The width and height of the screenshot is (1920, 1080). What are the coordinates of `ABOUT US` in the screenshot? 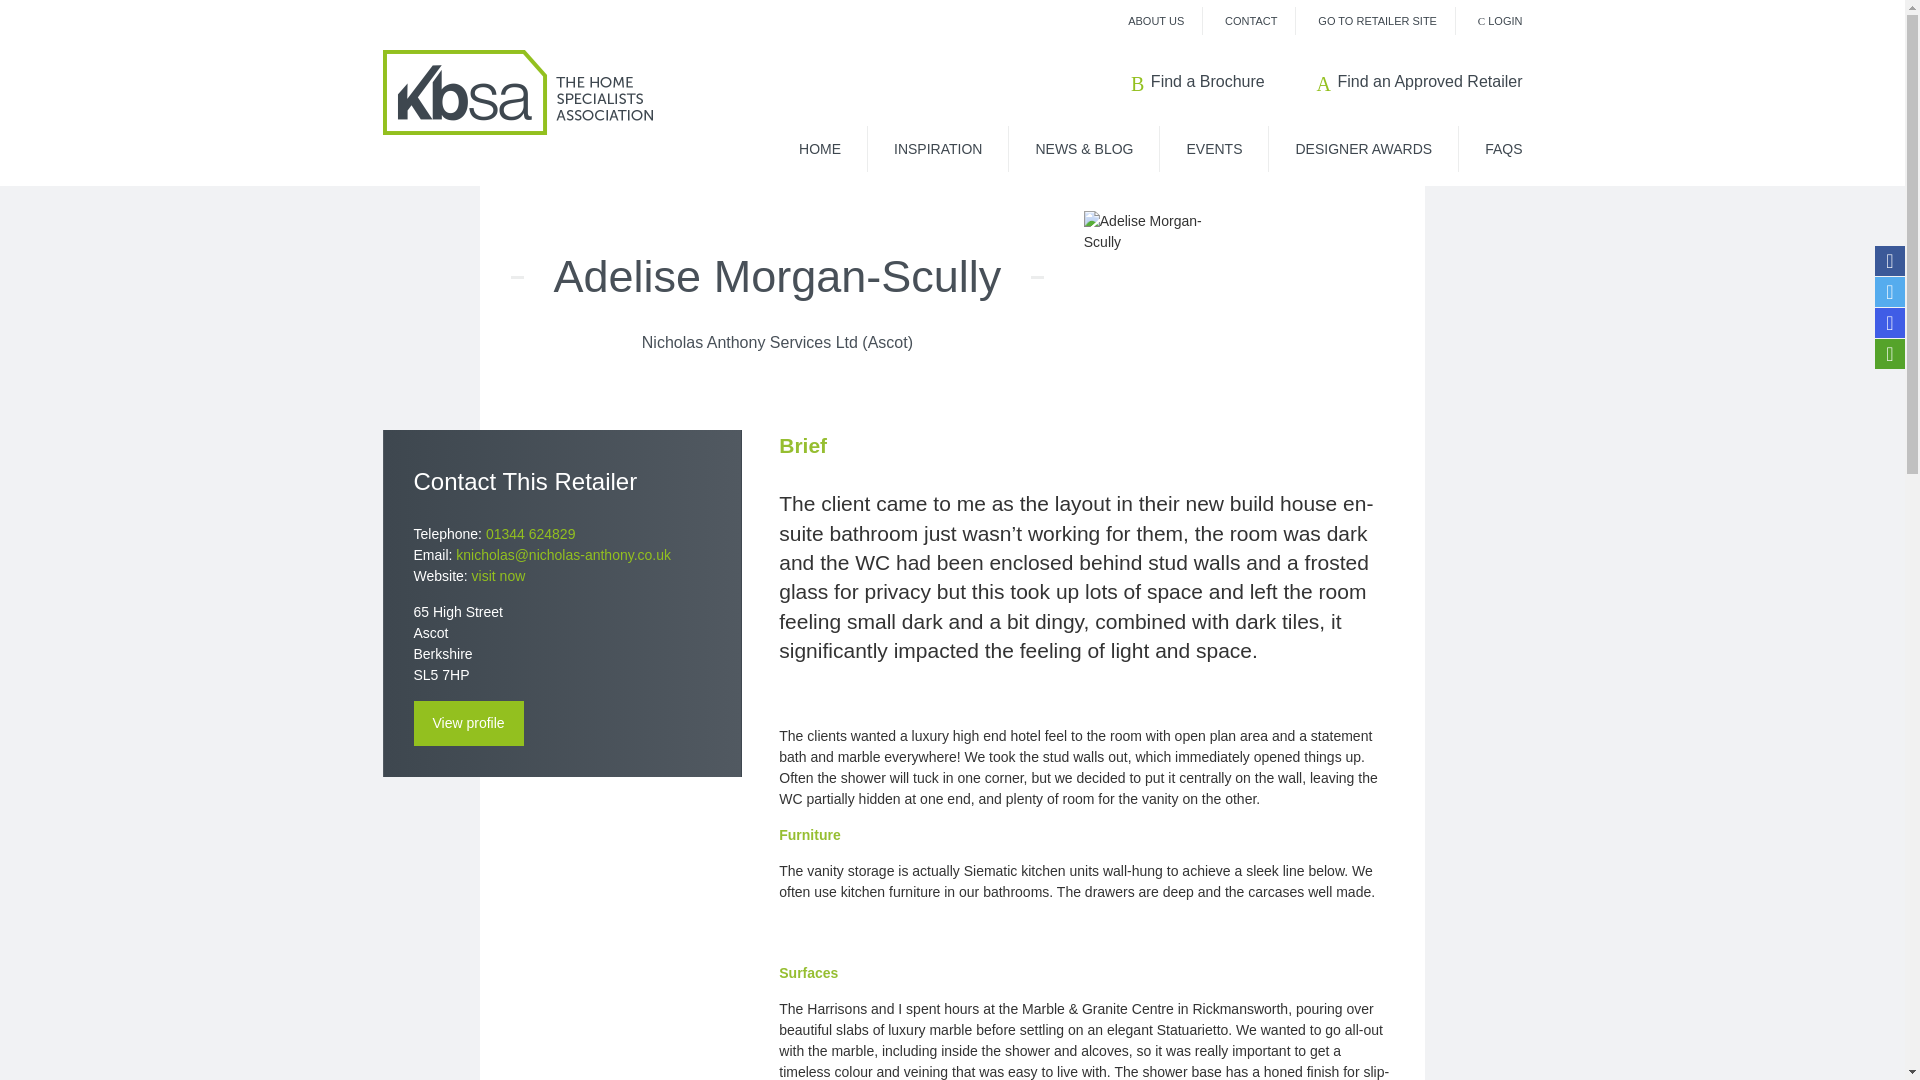 It's located at (1156, 21).